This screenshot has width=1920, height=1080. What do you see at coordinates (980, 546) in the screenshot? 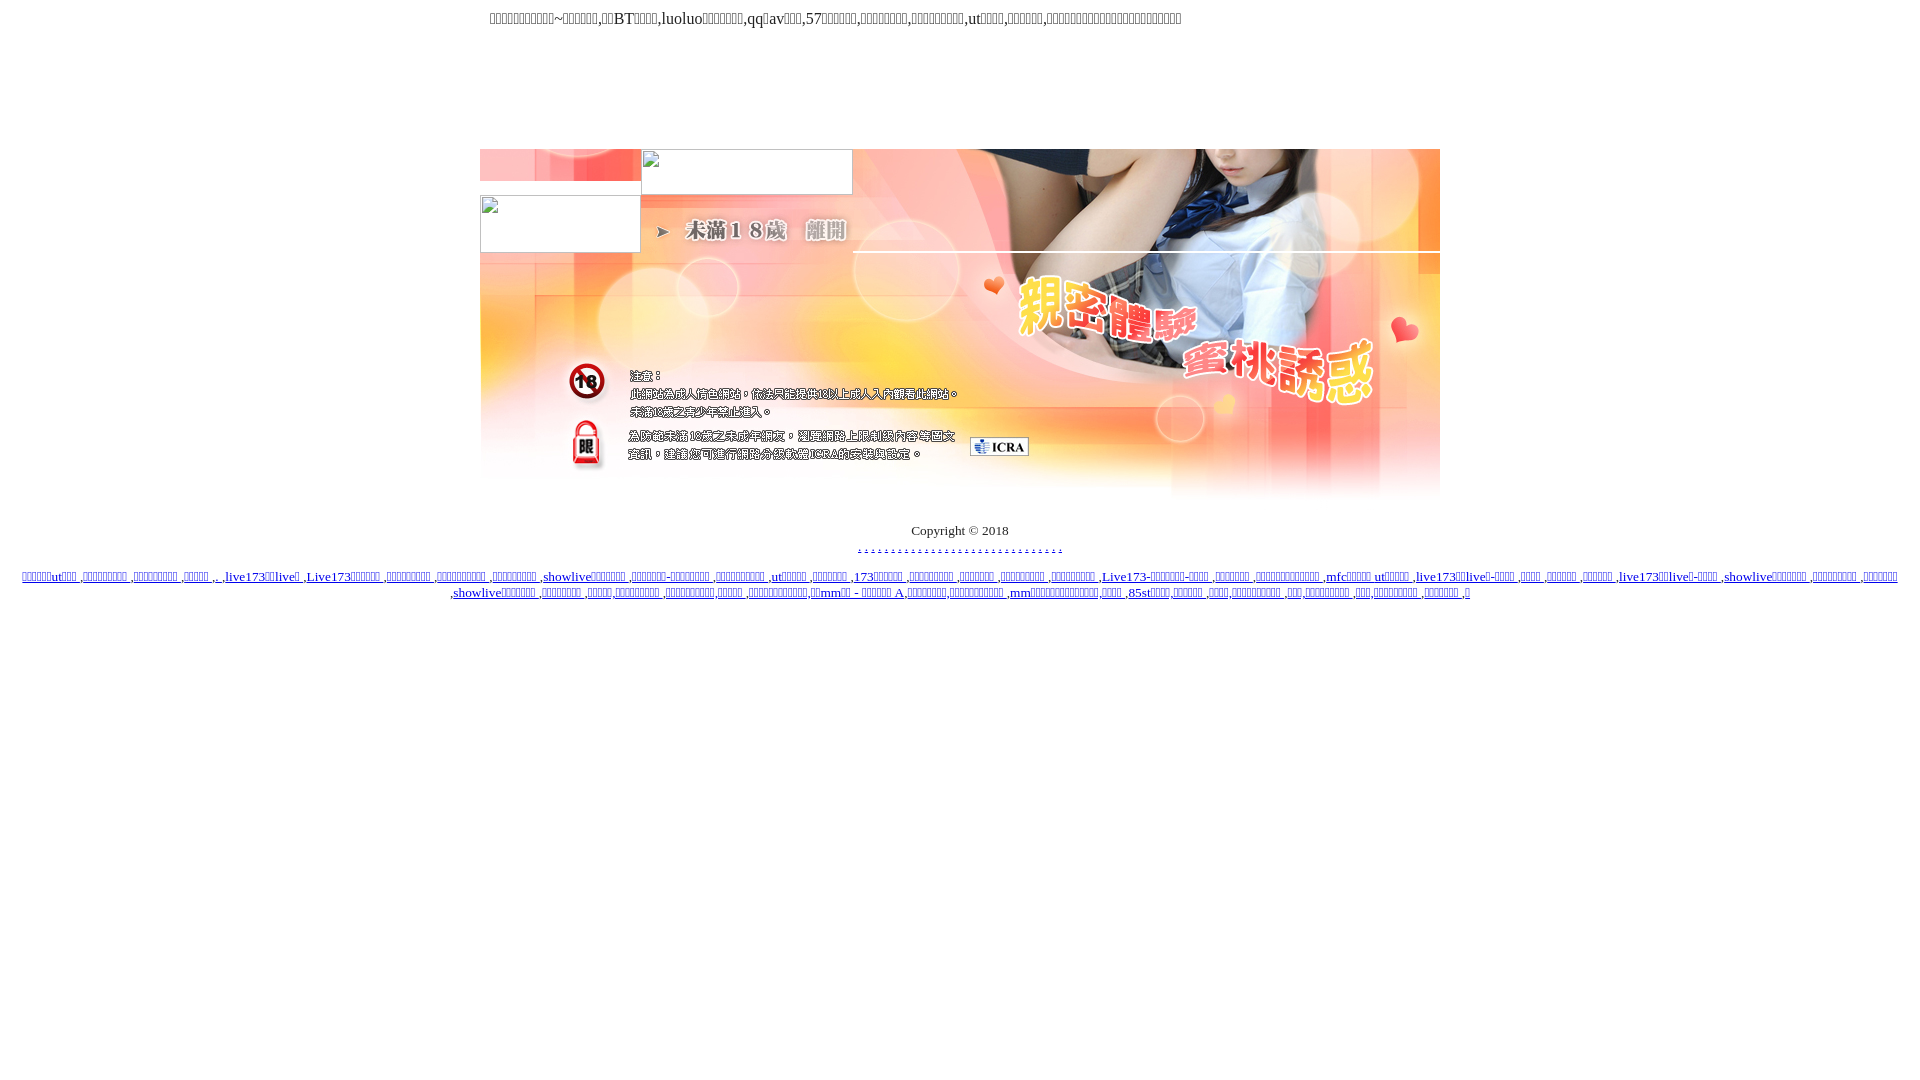
I see `.` at bounding box center [980, 546].